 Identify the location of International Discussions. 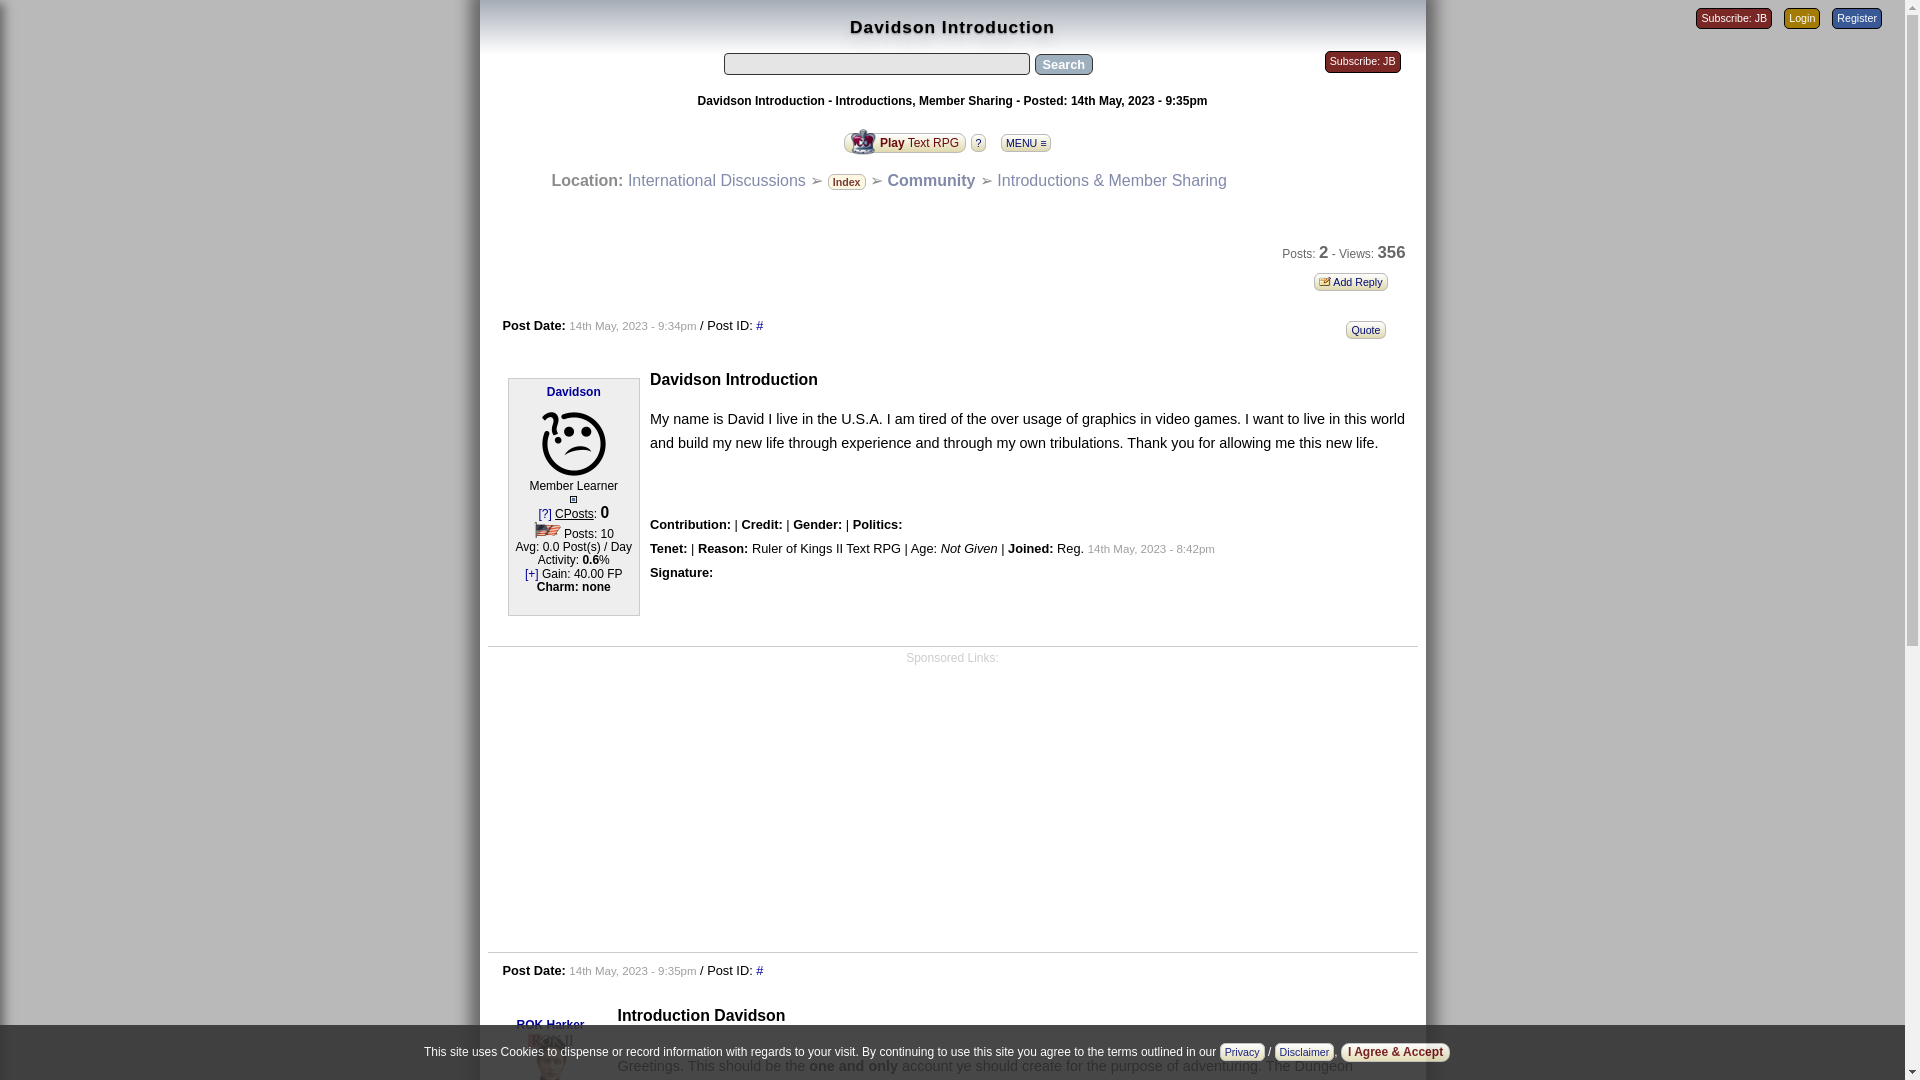
(716, 180).